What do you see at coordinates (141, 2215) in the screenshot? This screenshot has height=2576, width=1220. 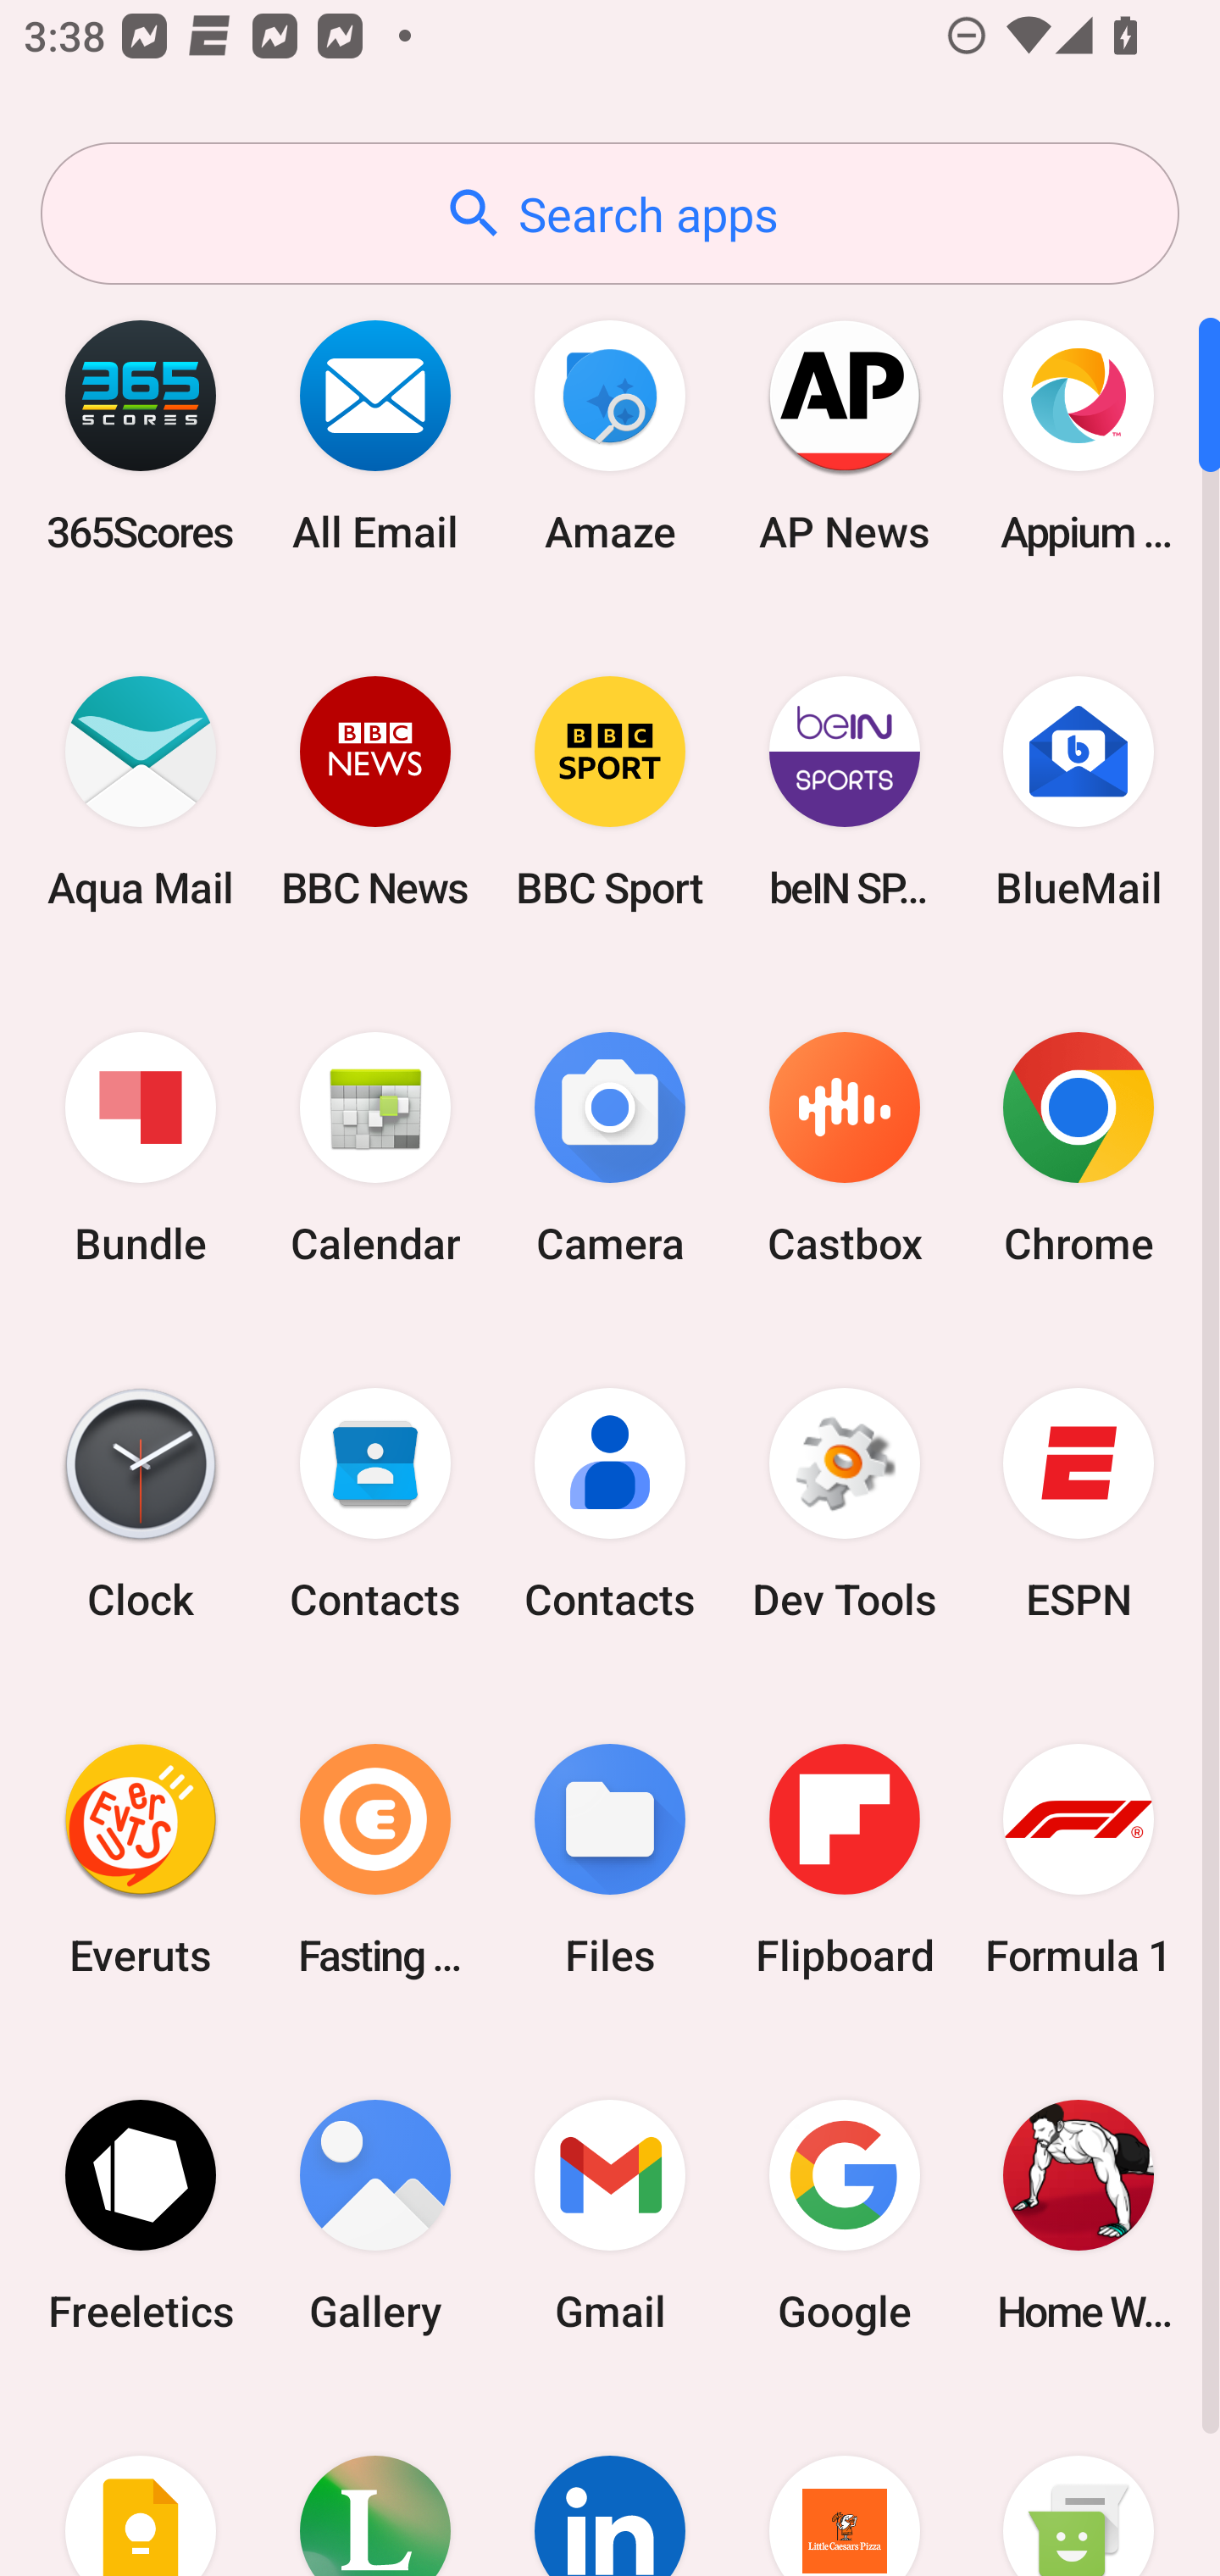 I see `Freeletics` at bounding box center [141, 2215].